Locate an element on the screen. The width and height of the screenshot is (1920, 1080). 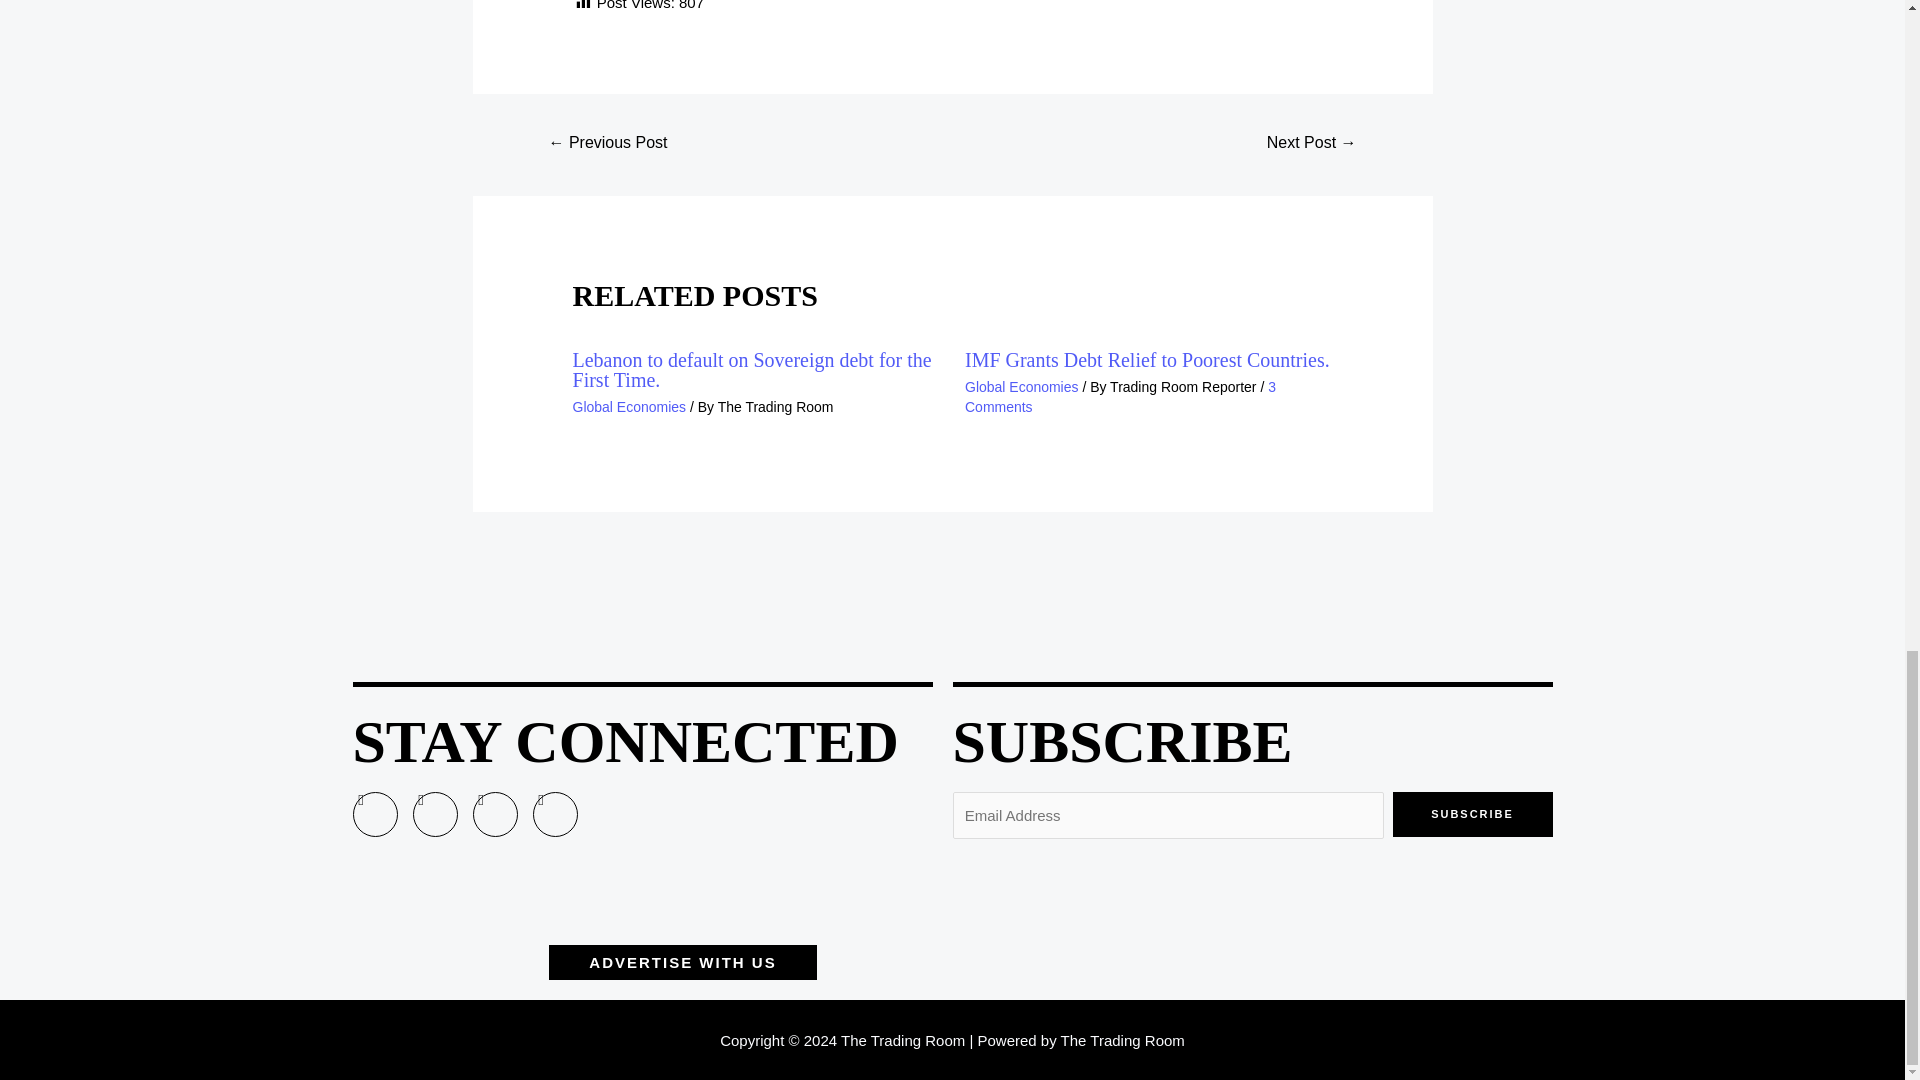
View all posts by Trading Room Reporter is located at coordinates (1184, 387).